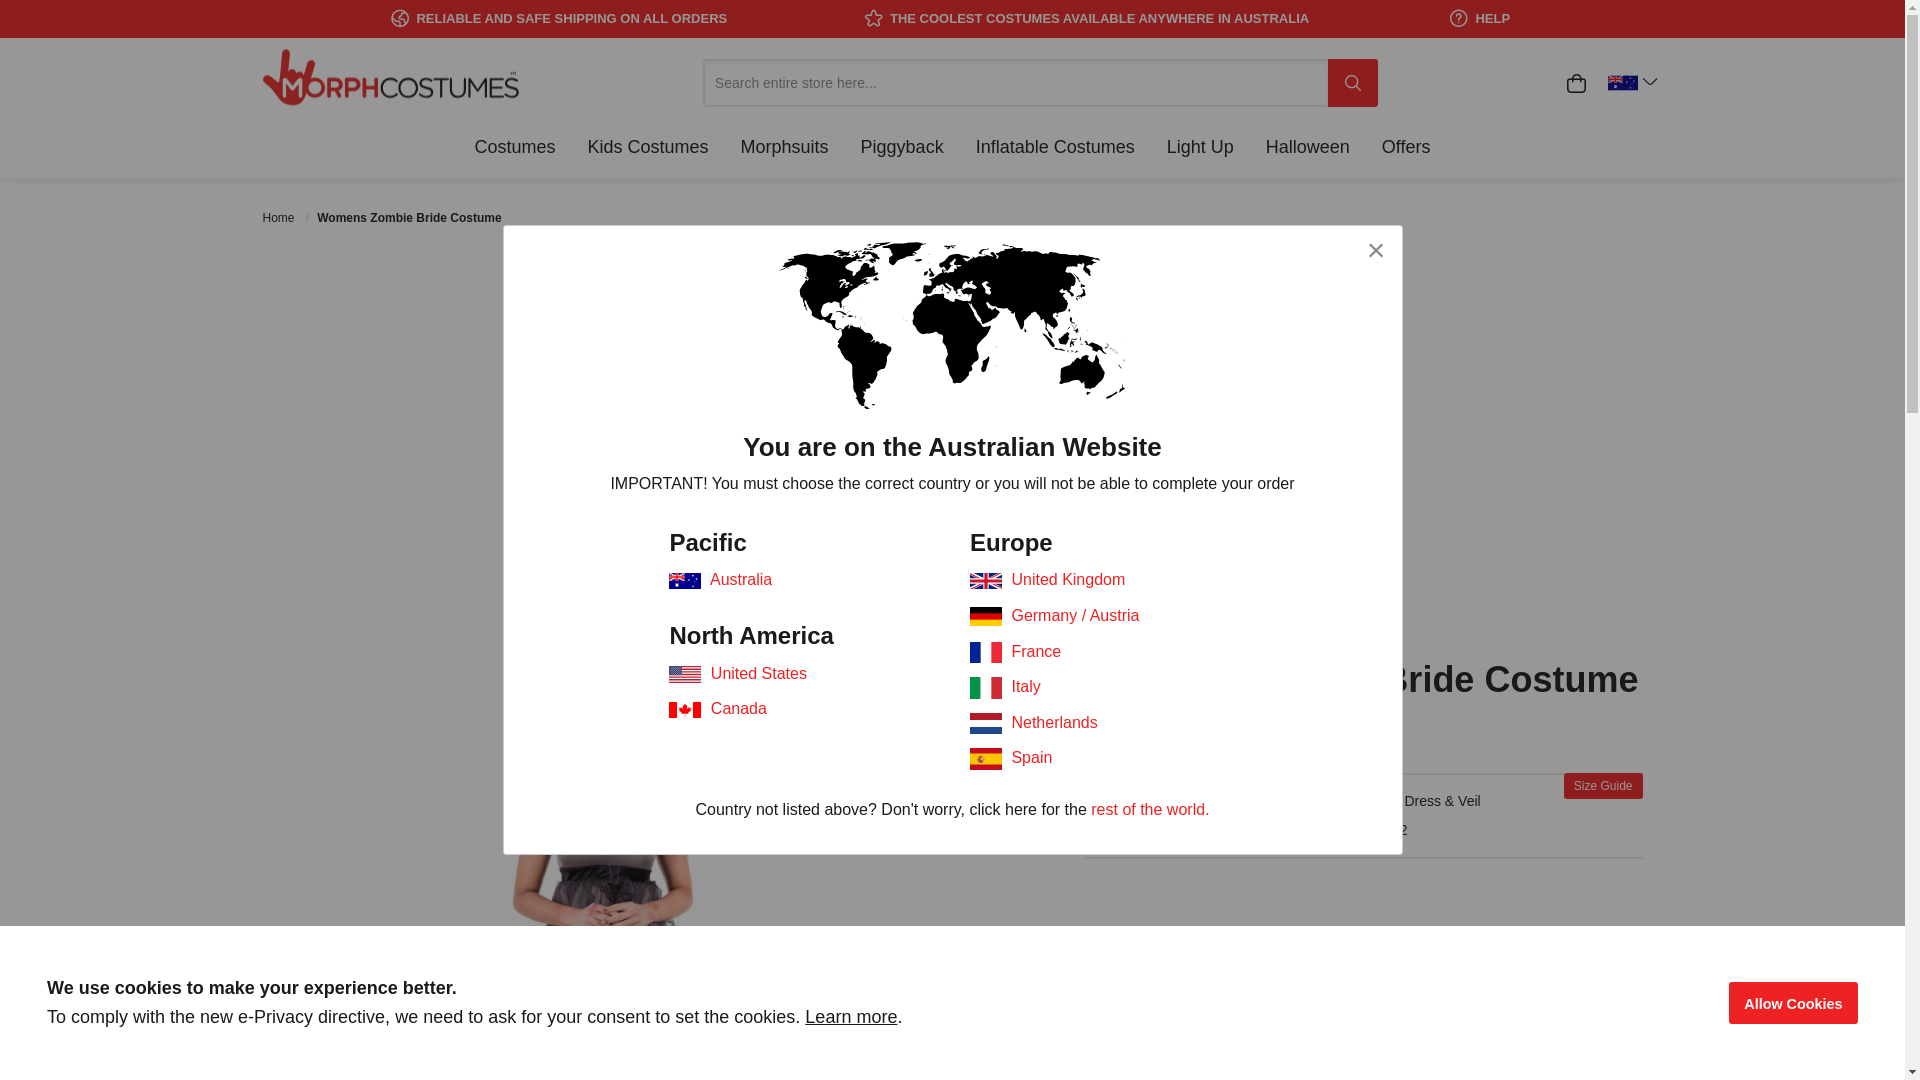 The height and width of the screenshot is (1080, 1920). What do you see at coordinates (851, 1017) in the screenshot?
I see `Learn more` at bounding box center [851, 1017].